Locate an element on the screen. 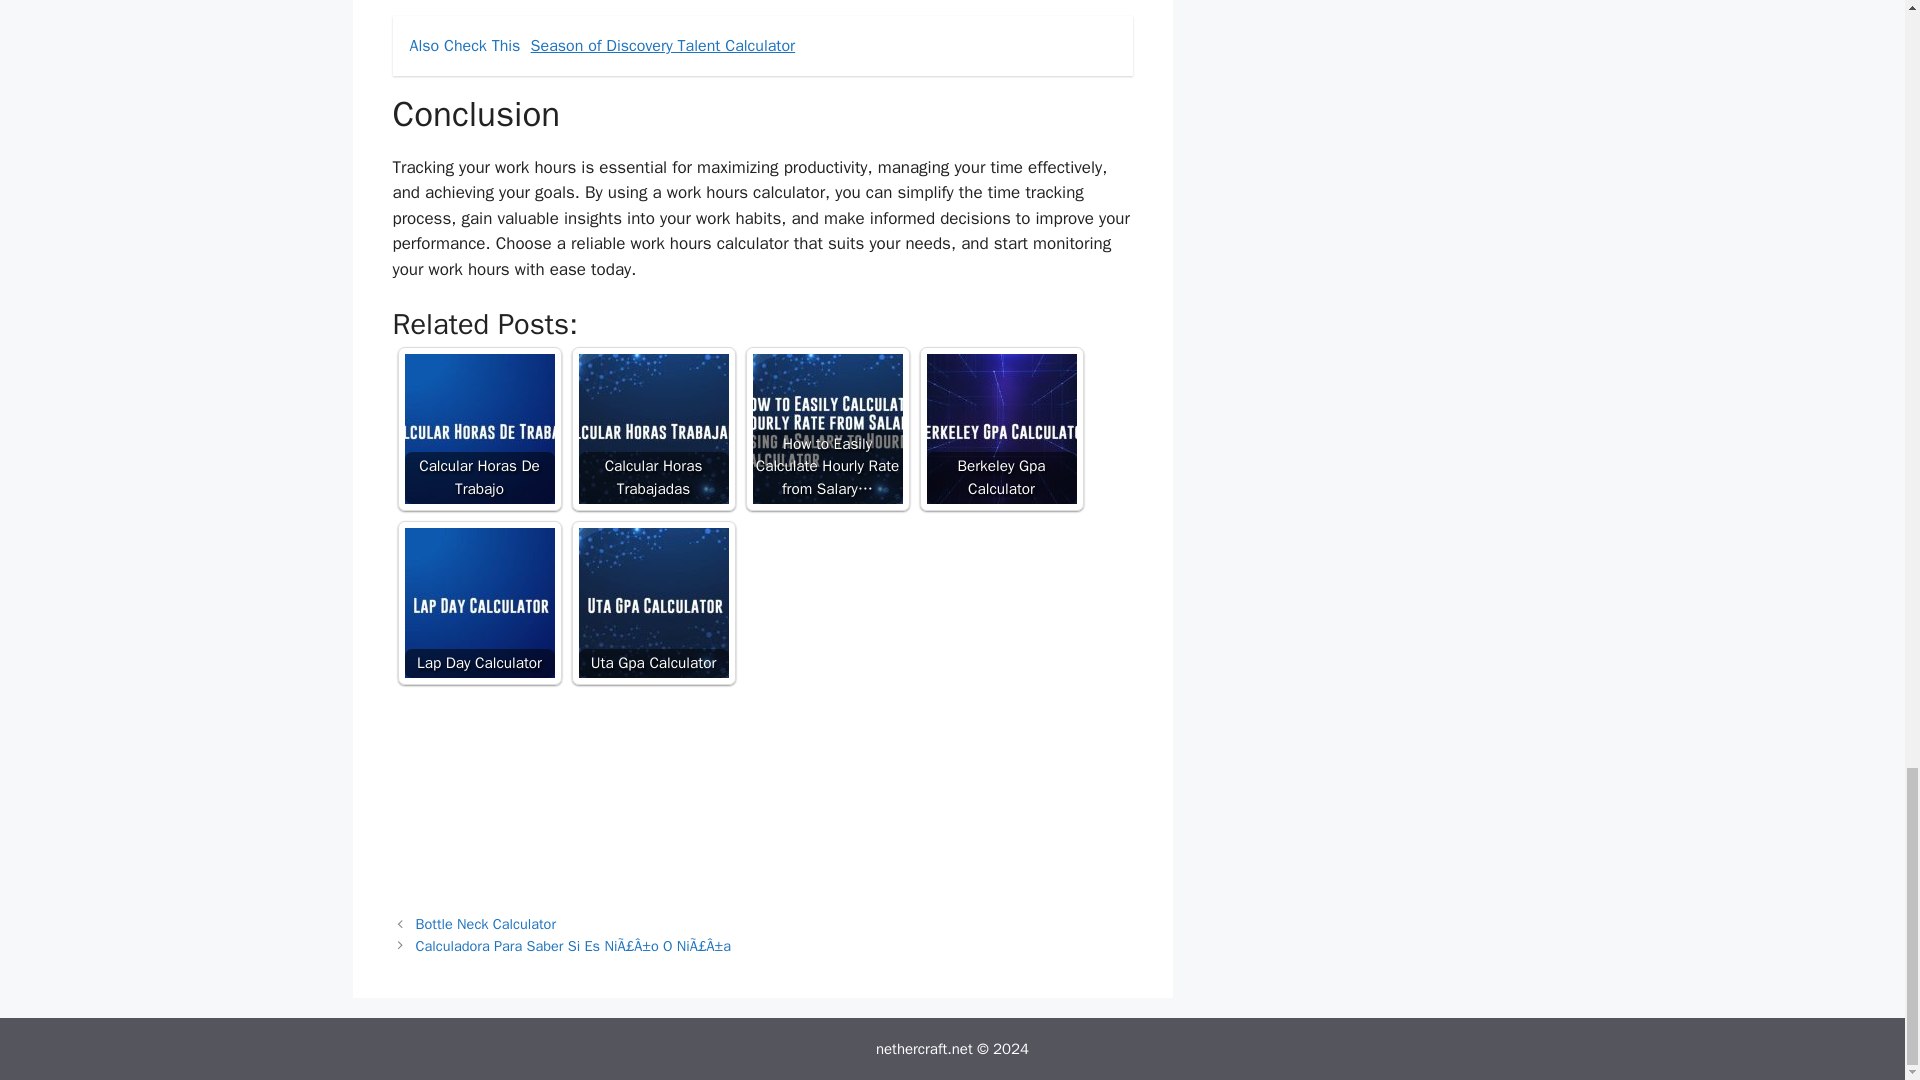  Uta Gpa Calculator is located at coordinates (652, 603).